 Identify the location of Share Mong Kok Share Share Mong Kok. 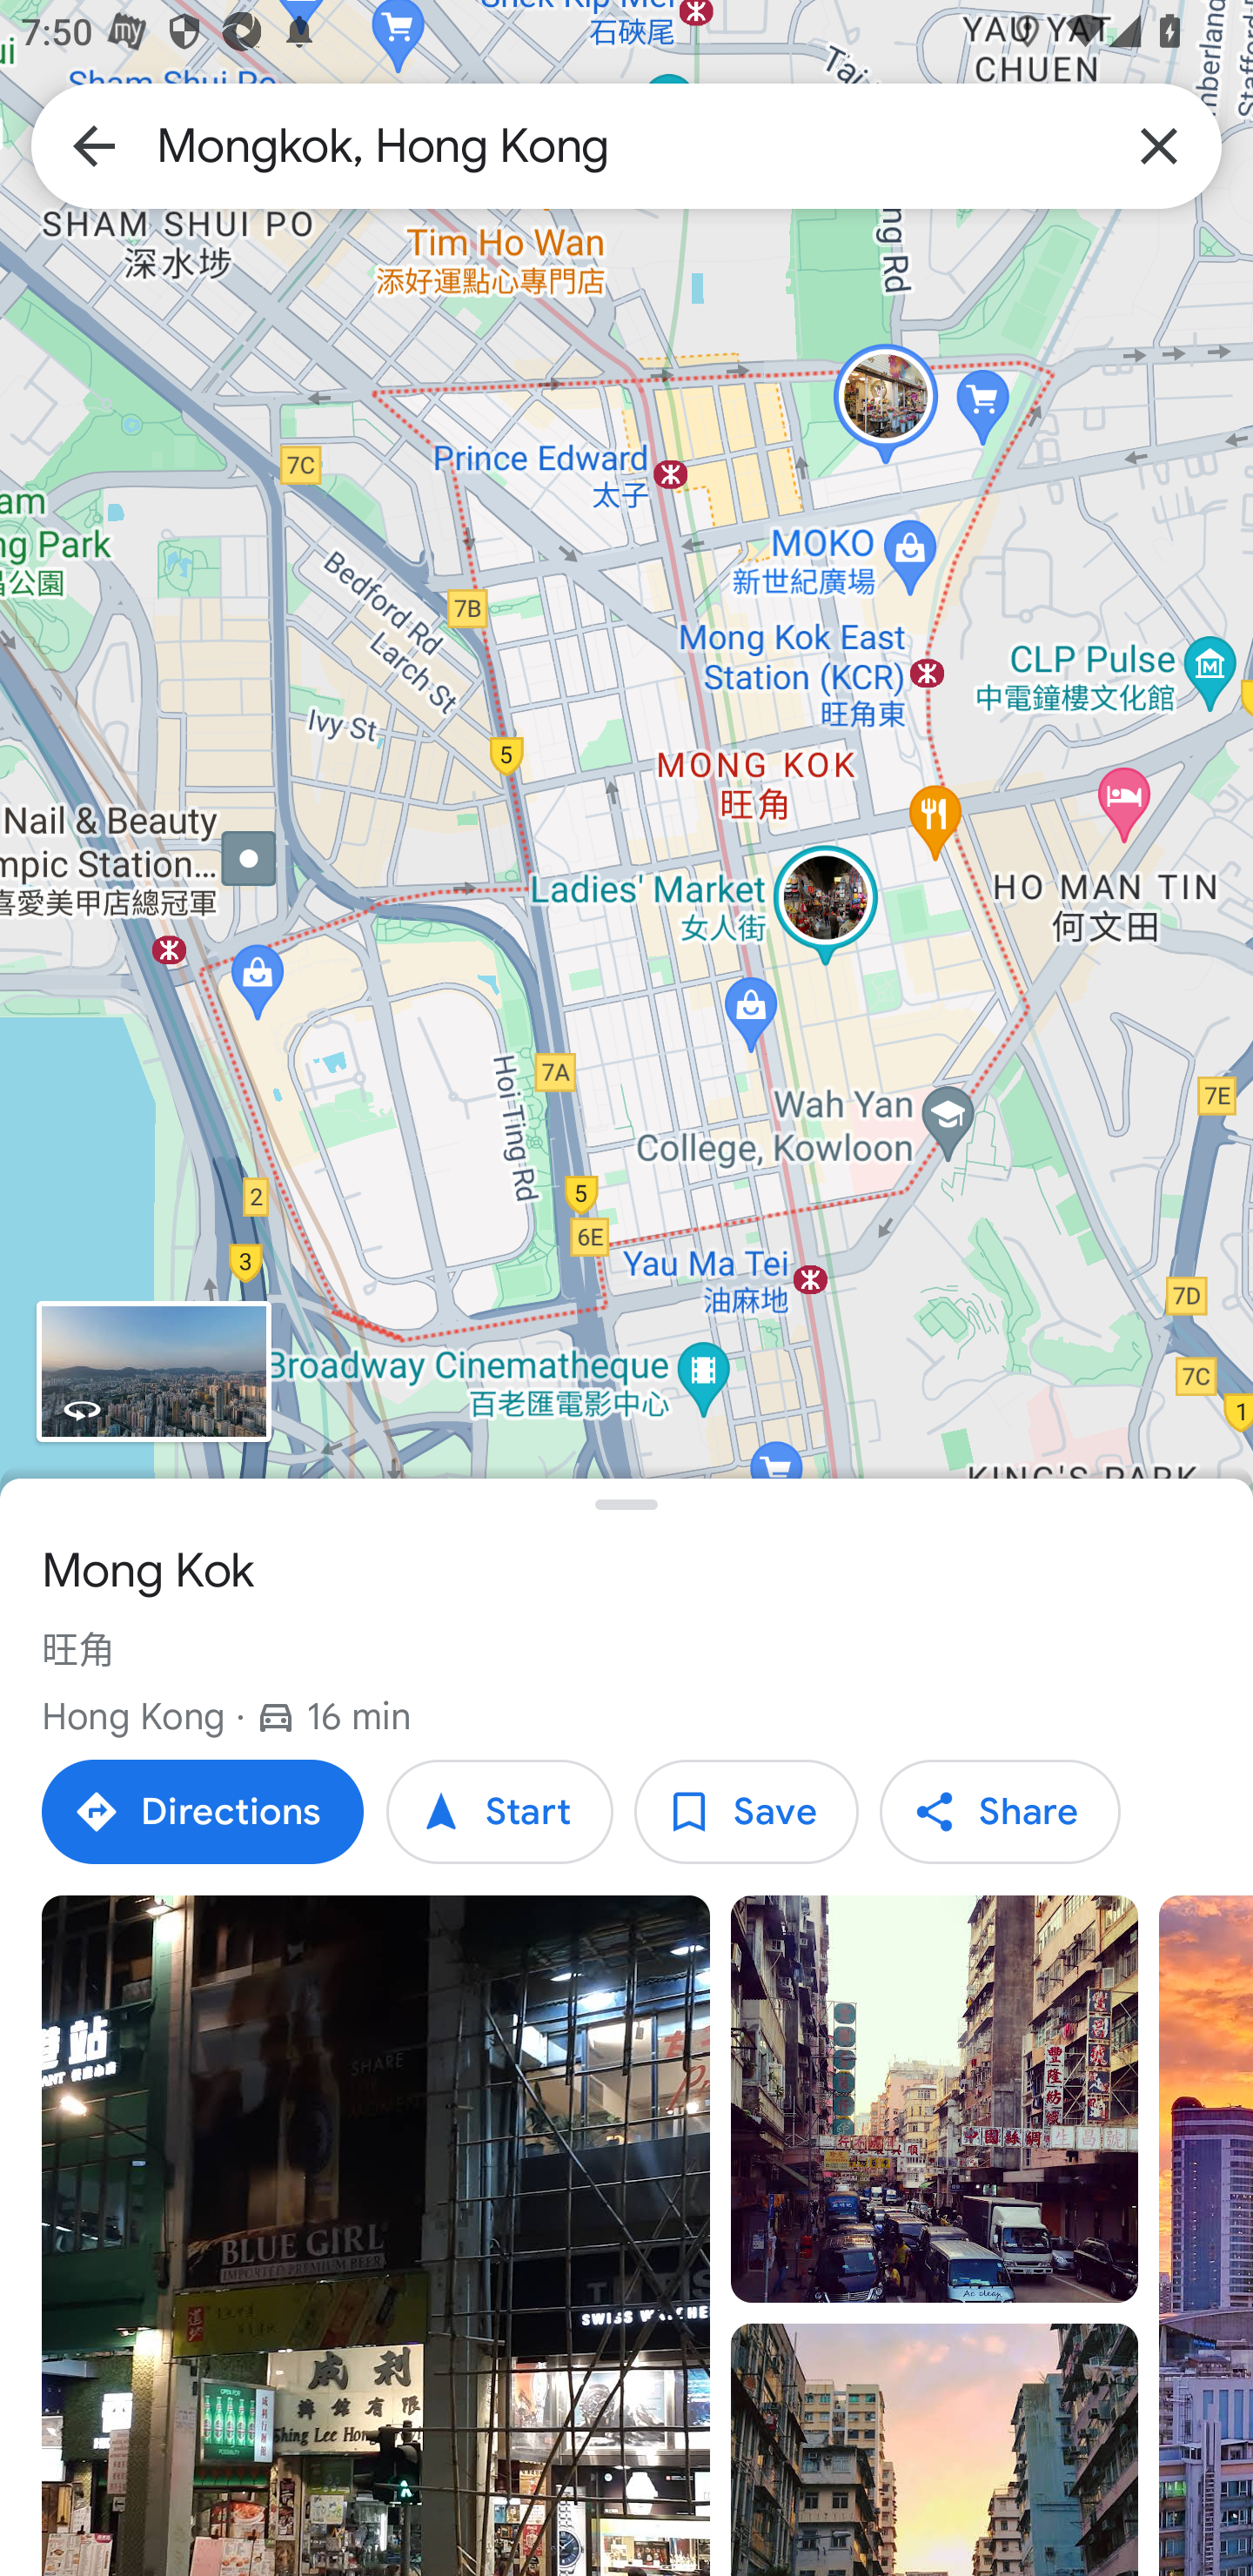
(999, 1812).